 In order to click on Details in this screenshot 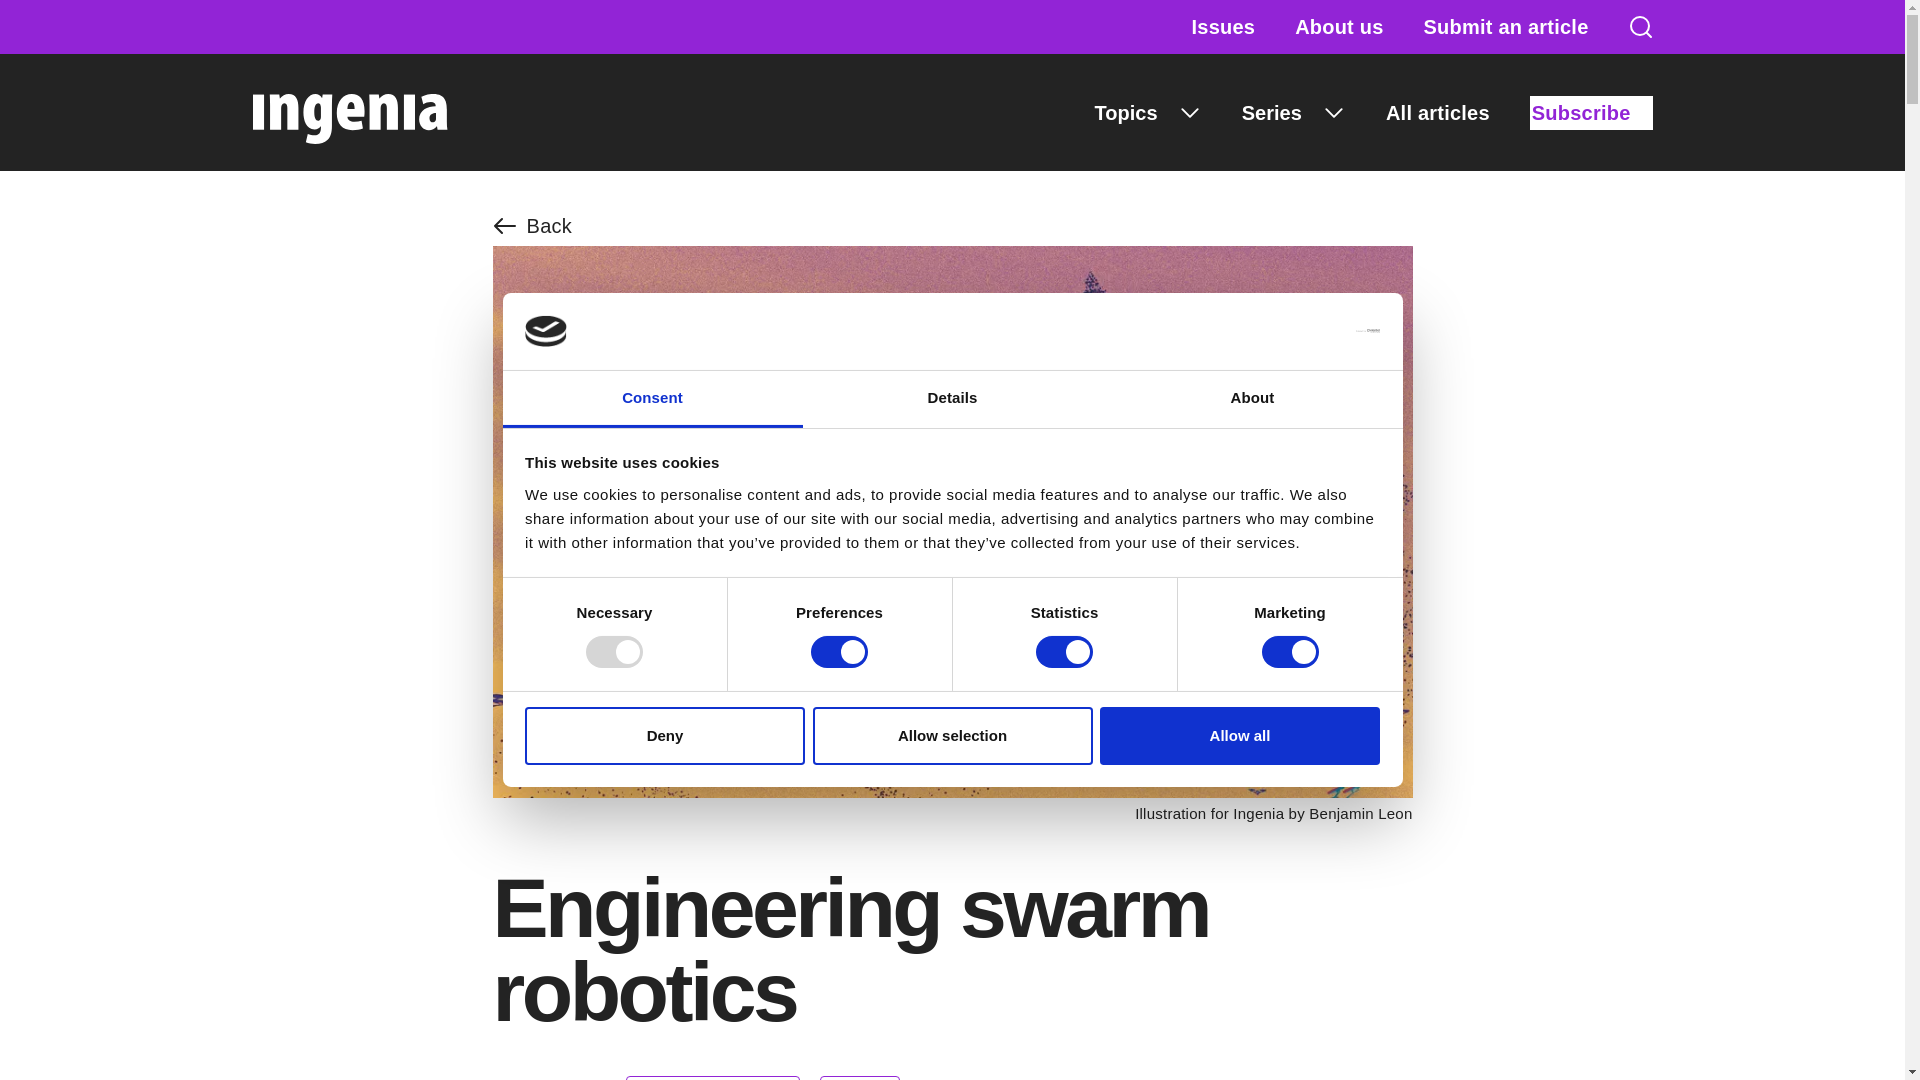, I will do `click(952, 399)`.